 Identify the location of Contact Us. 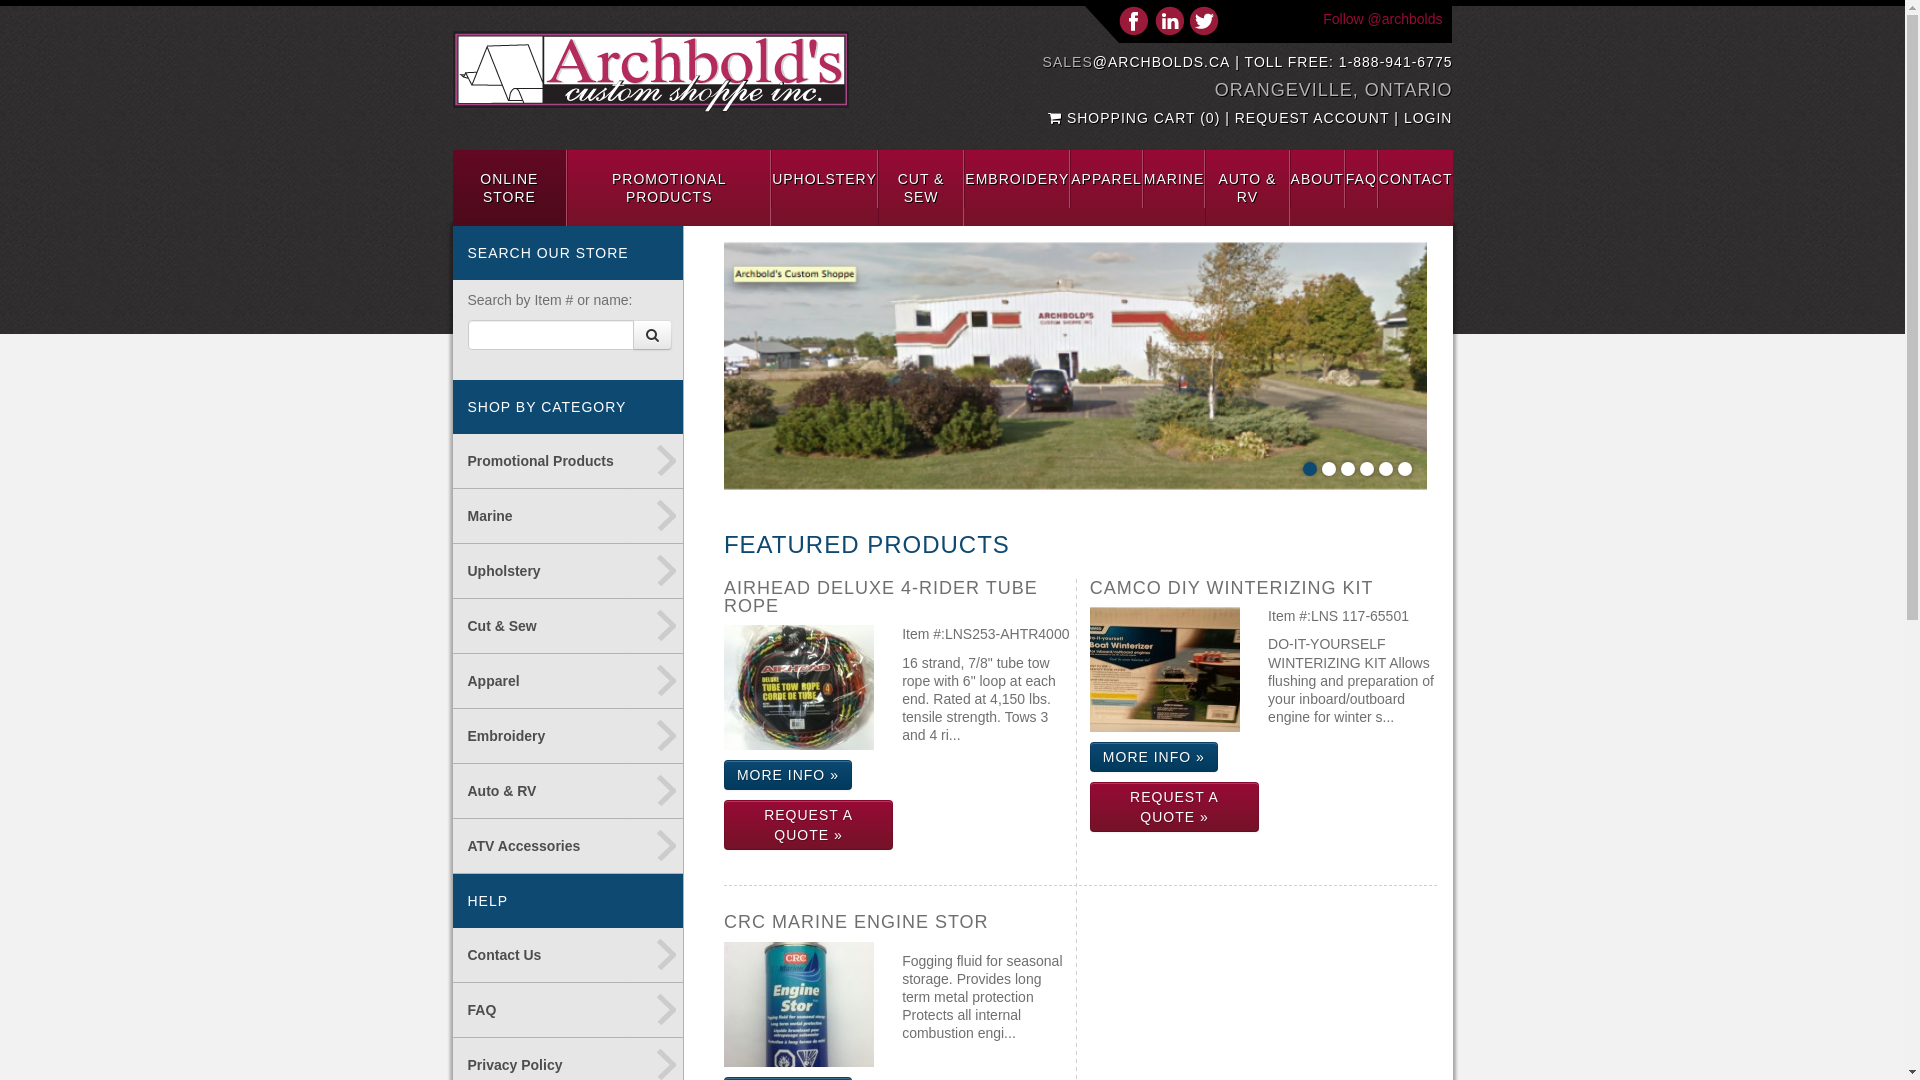
(568, 956).